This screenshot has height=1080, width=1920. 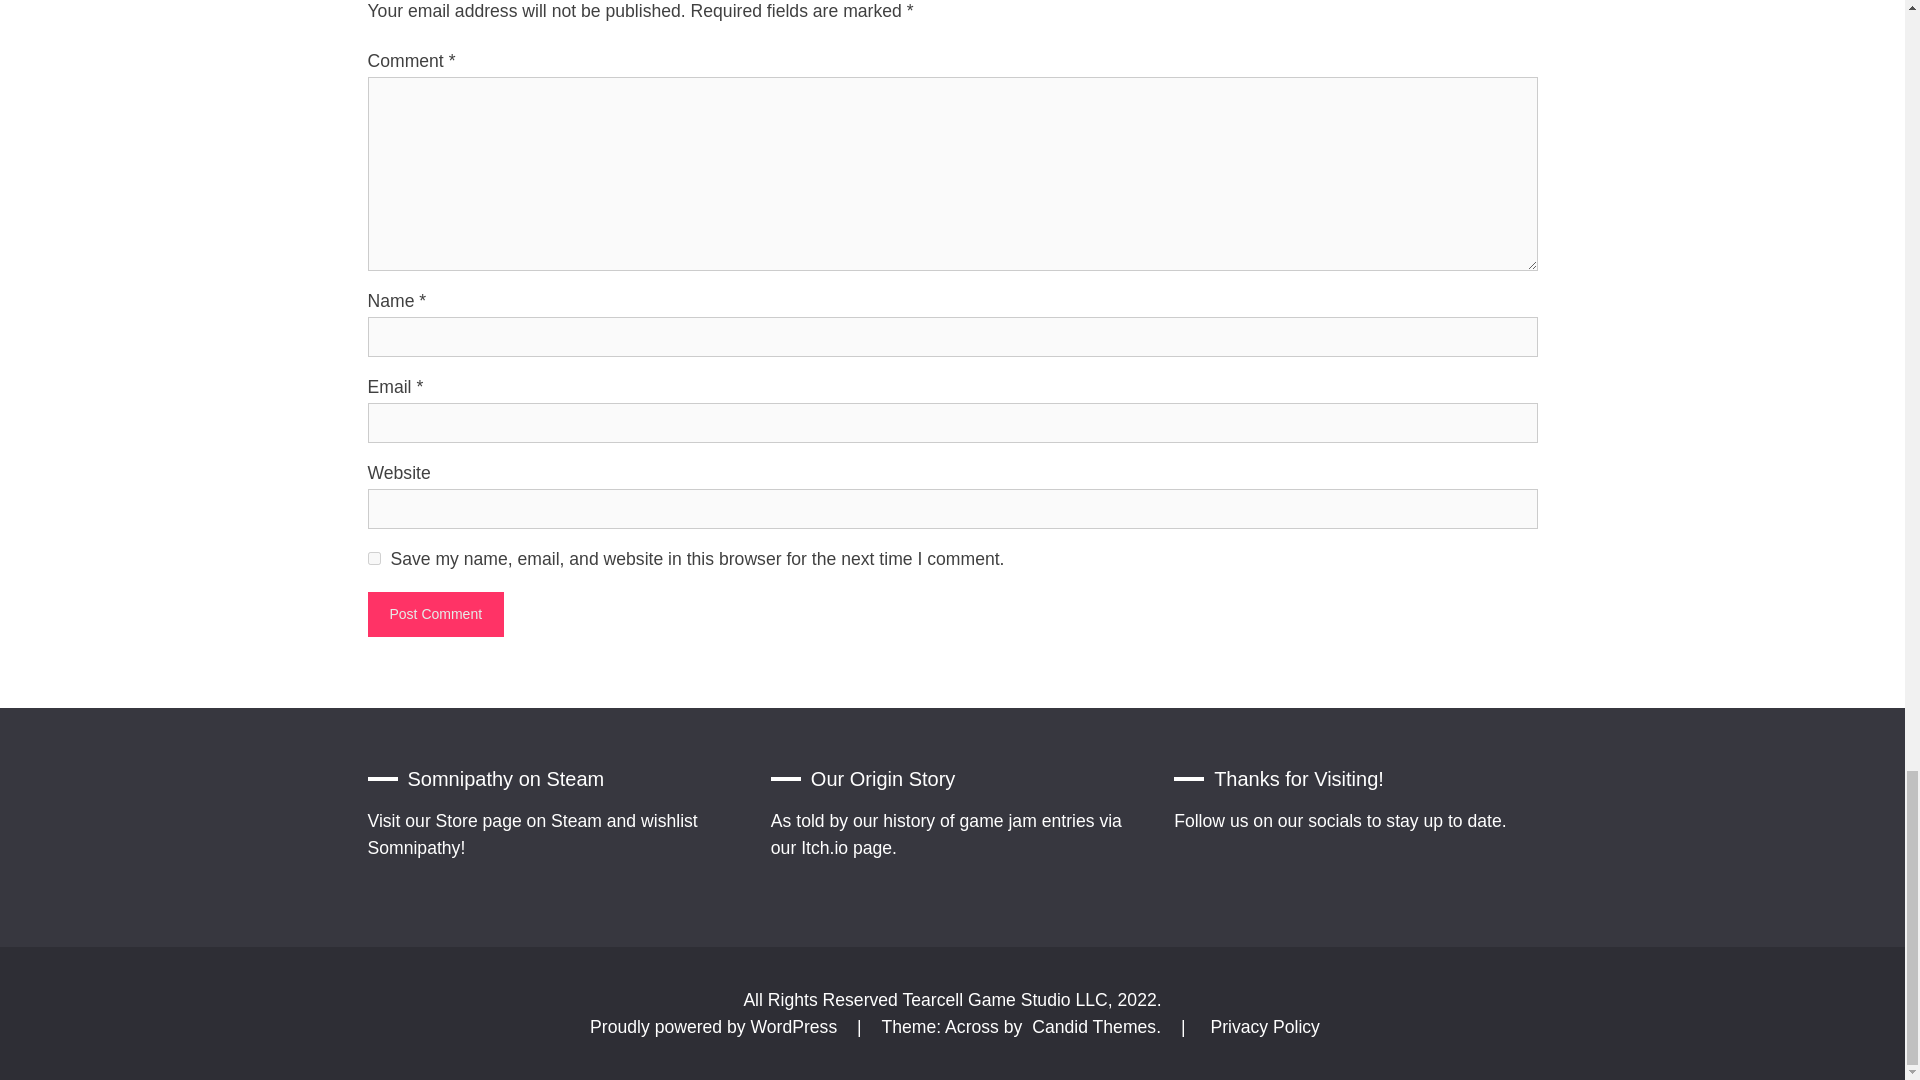 What do you see at coordinates (848, 848) in the screenshot?
I see `Itch.io page.` at bounding box center [848, 848].